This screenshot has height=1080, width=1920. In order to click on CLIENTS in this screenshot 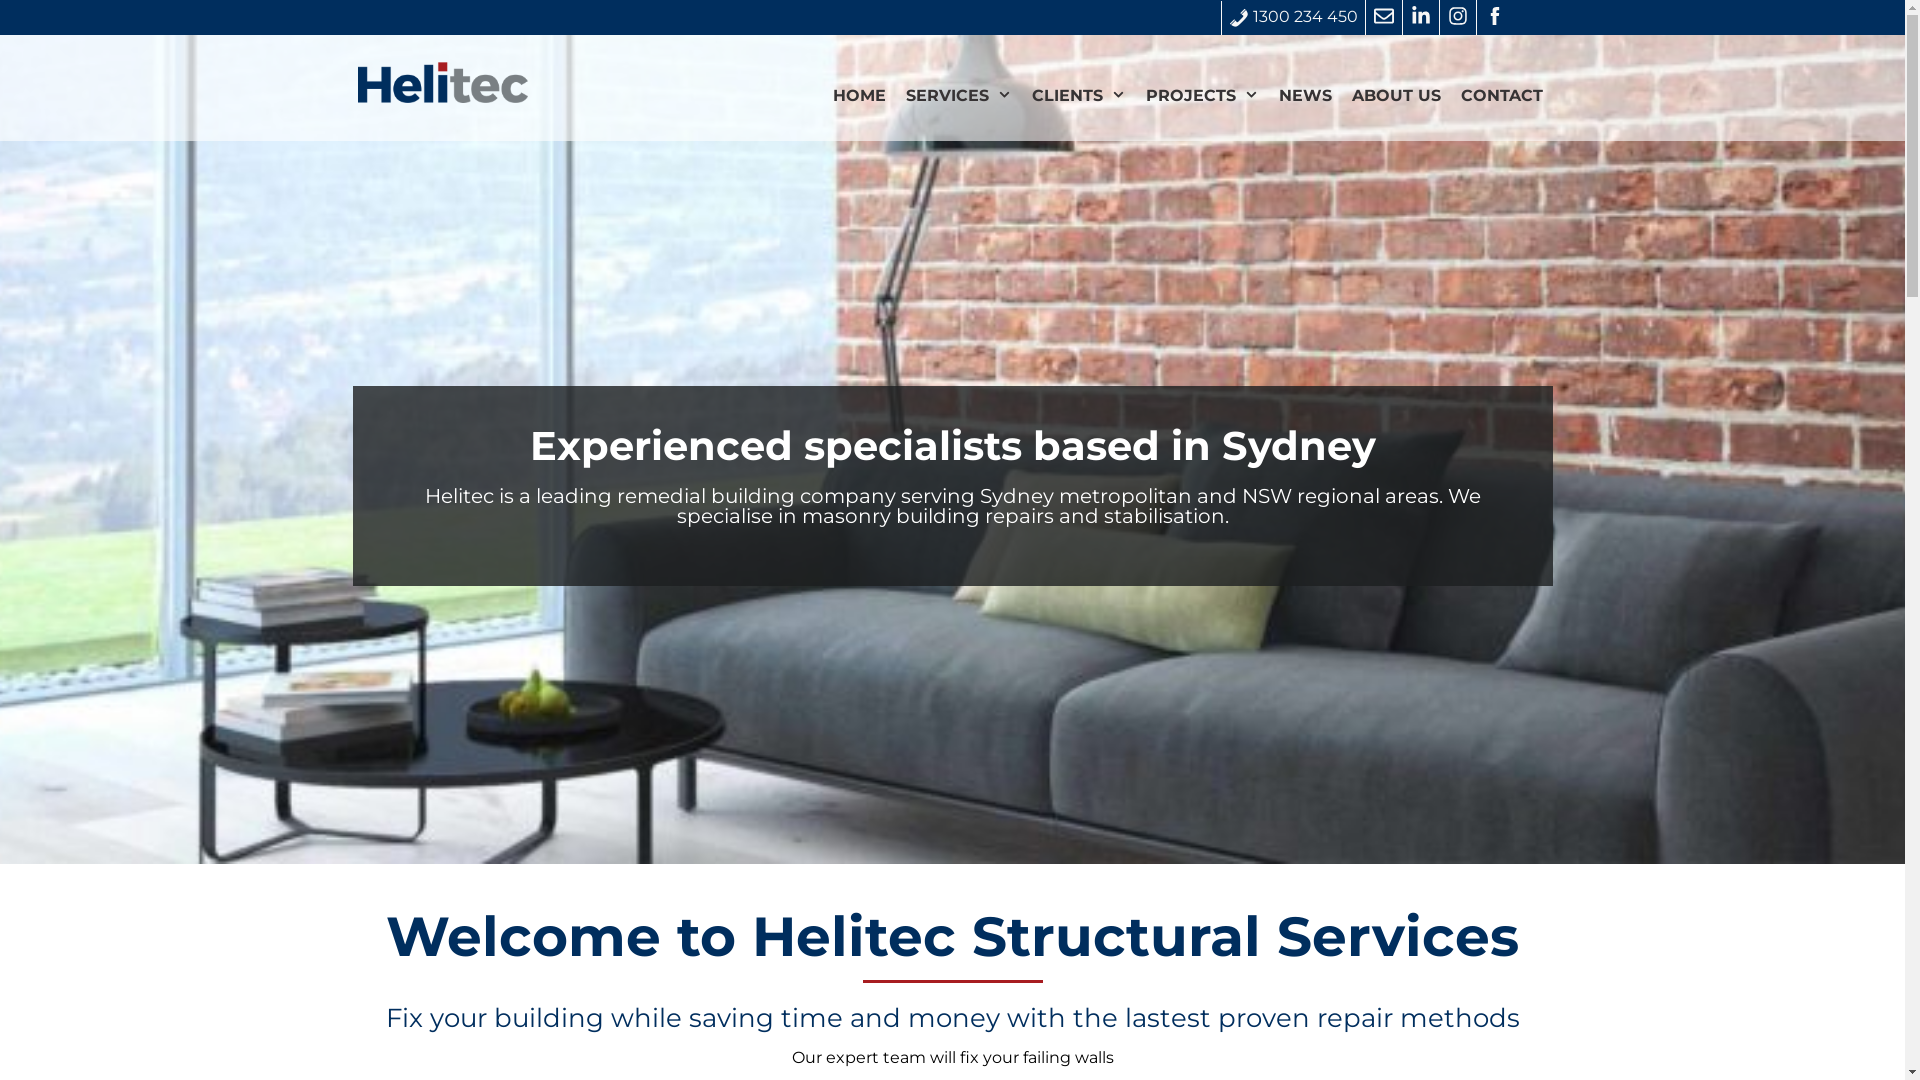, I will do `click(1079, 96)`.